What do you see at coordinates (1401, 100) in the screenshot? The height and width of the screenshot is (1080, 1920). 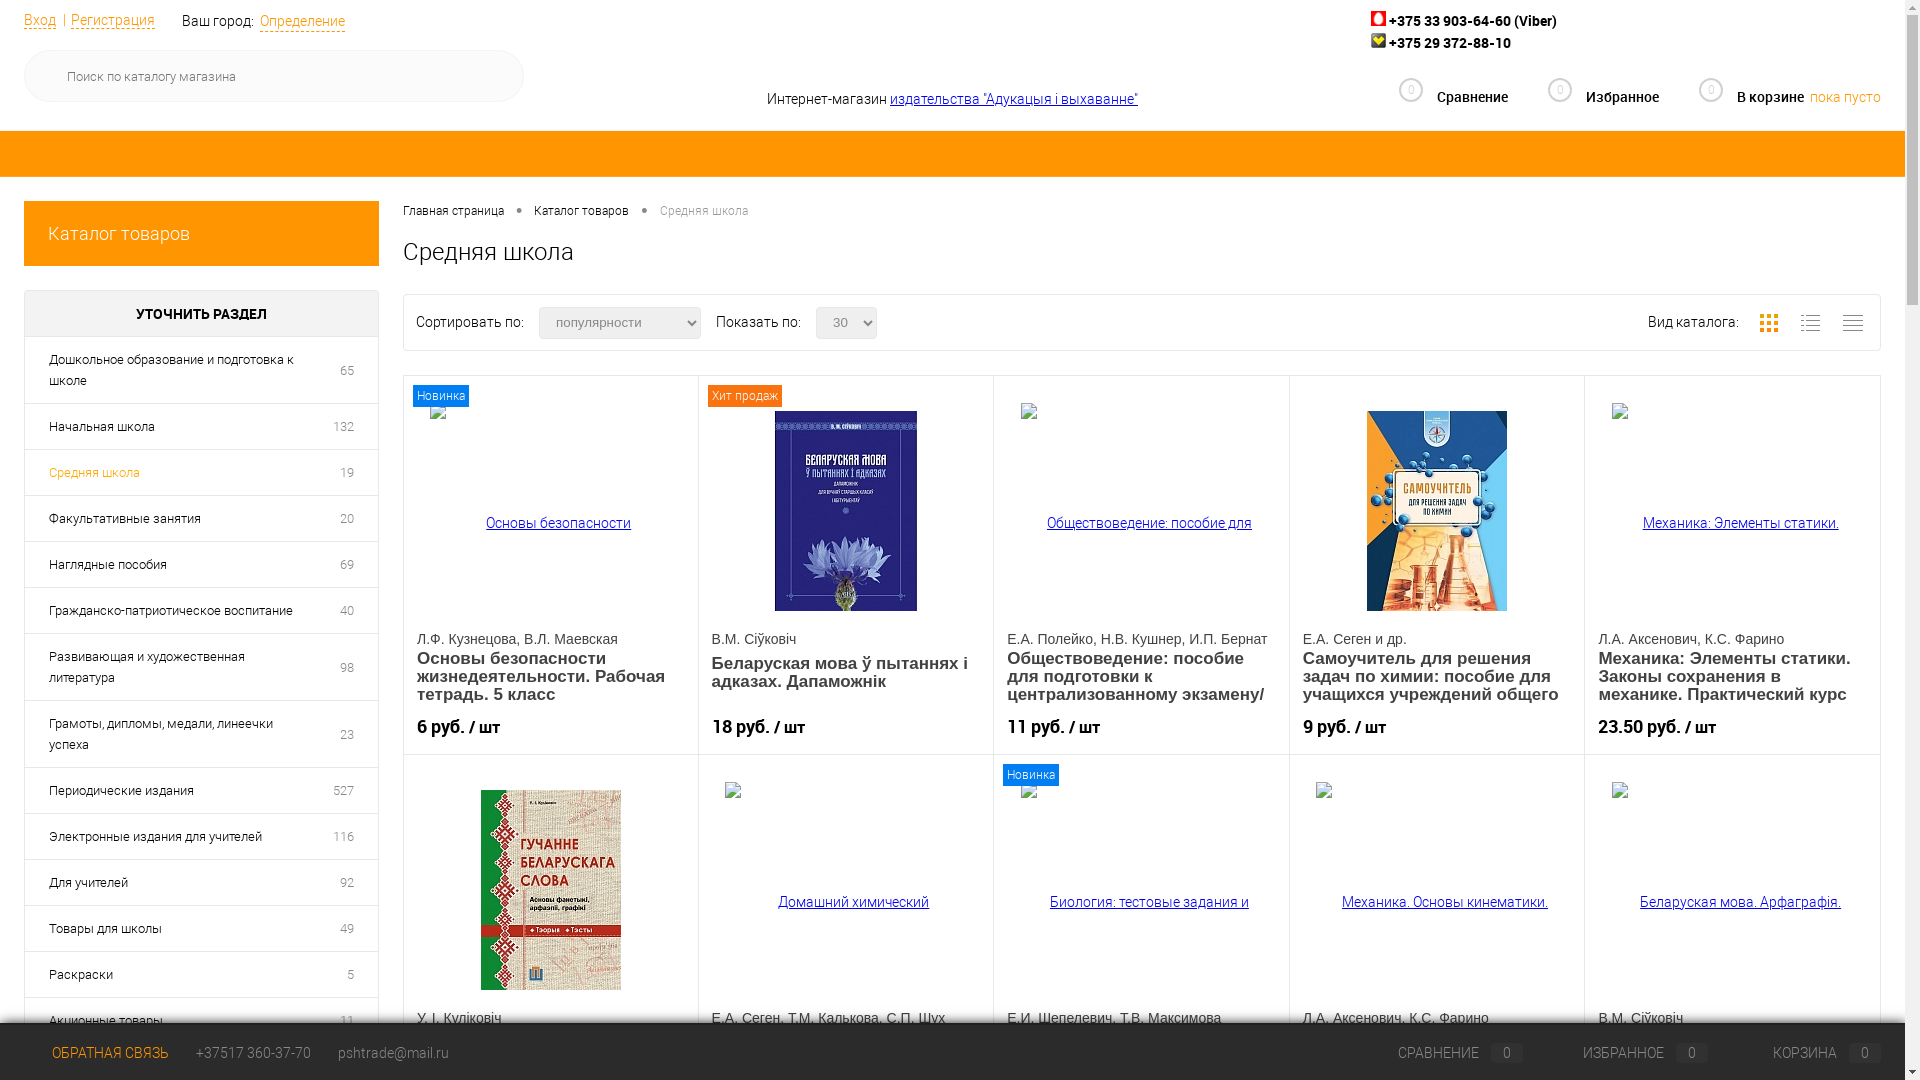 I see `0` at bounding box center [1401, 100].